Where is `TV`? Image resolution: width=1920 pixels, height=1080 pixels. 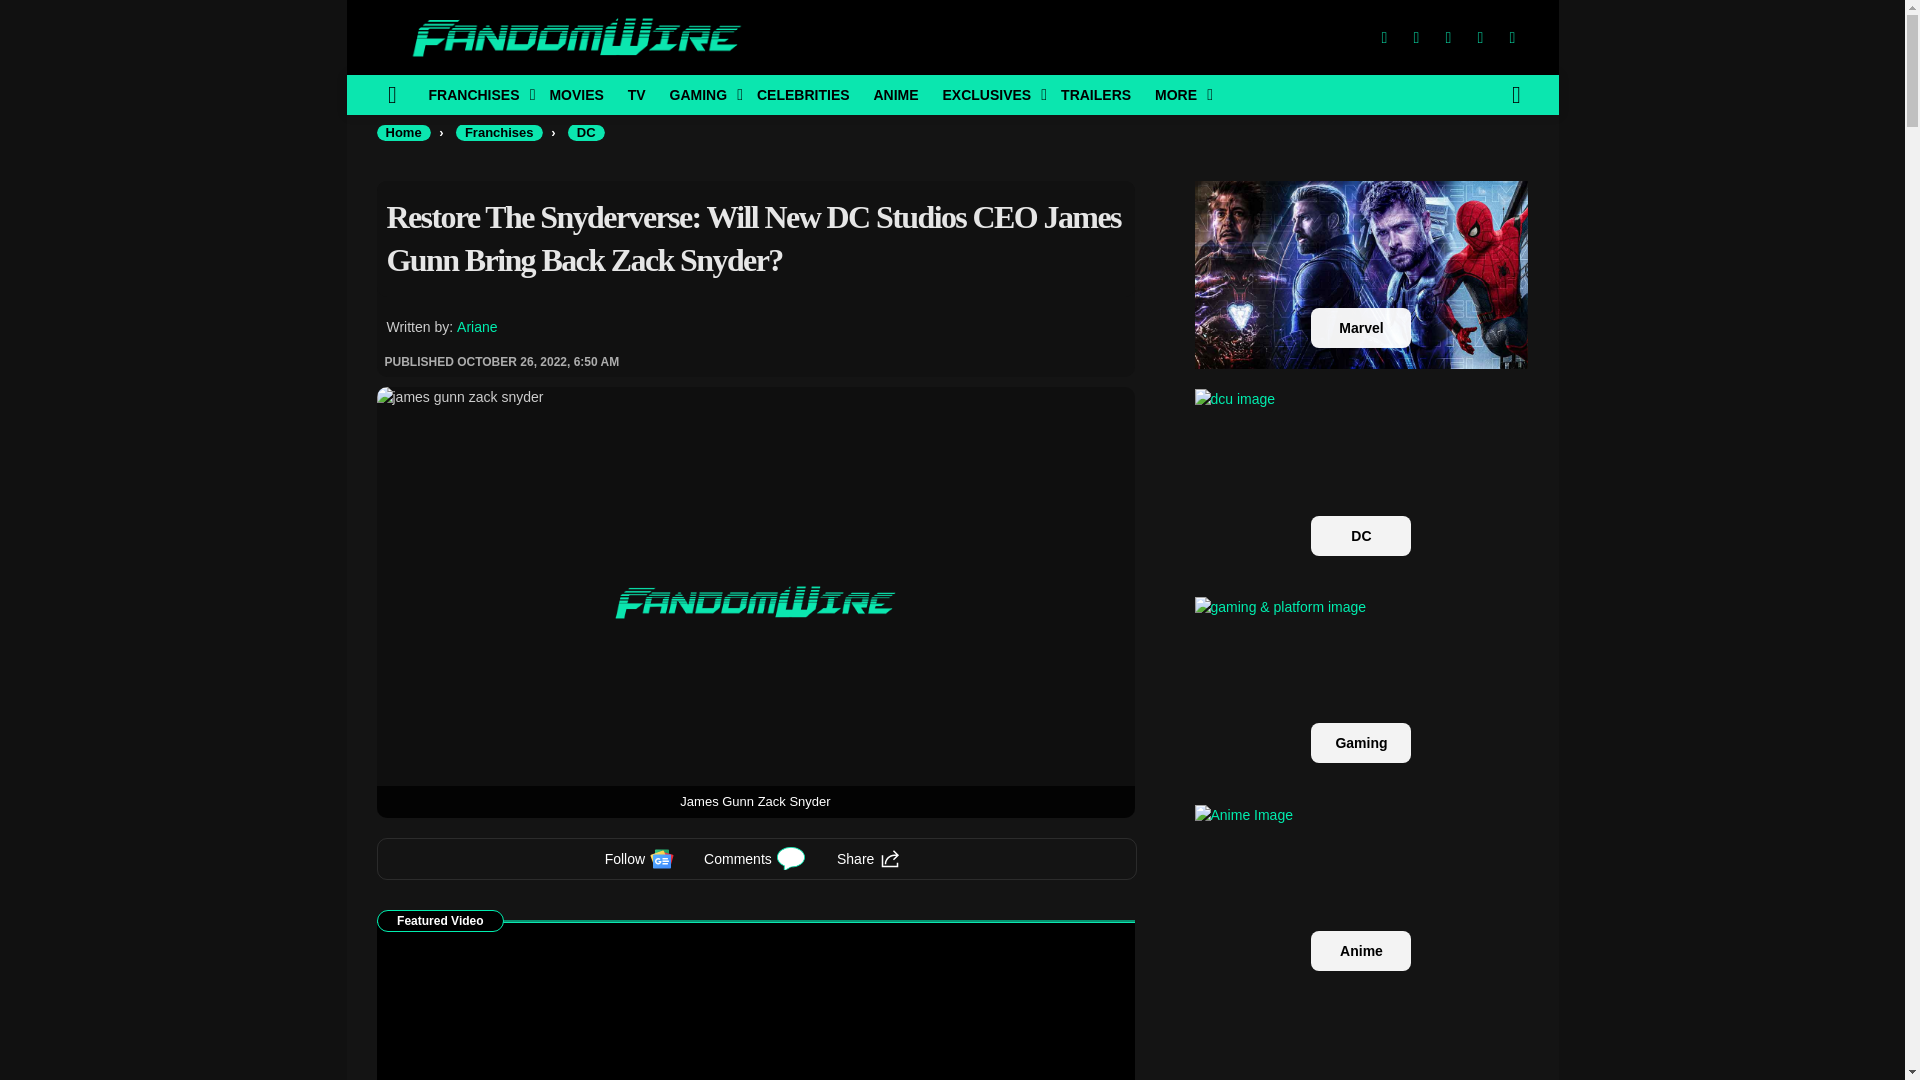 TV is located at coordinates (637, 94).